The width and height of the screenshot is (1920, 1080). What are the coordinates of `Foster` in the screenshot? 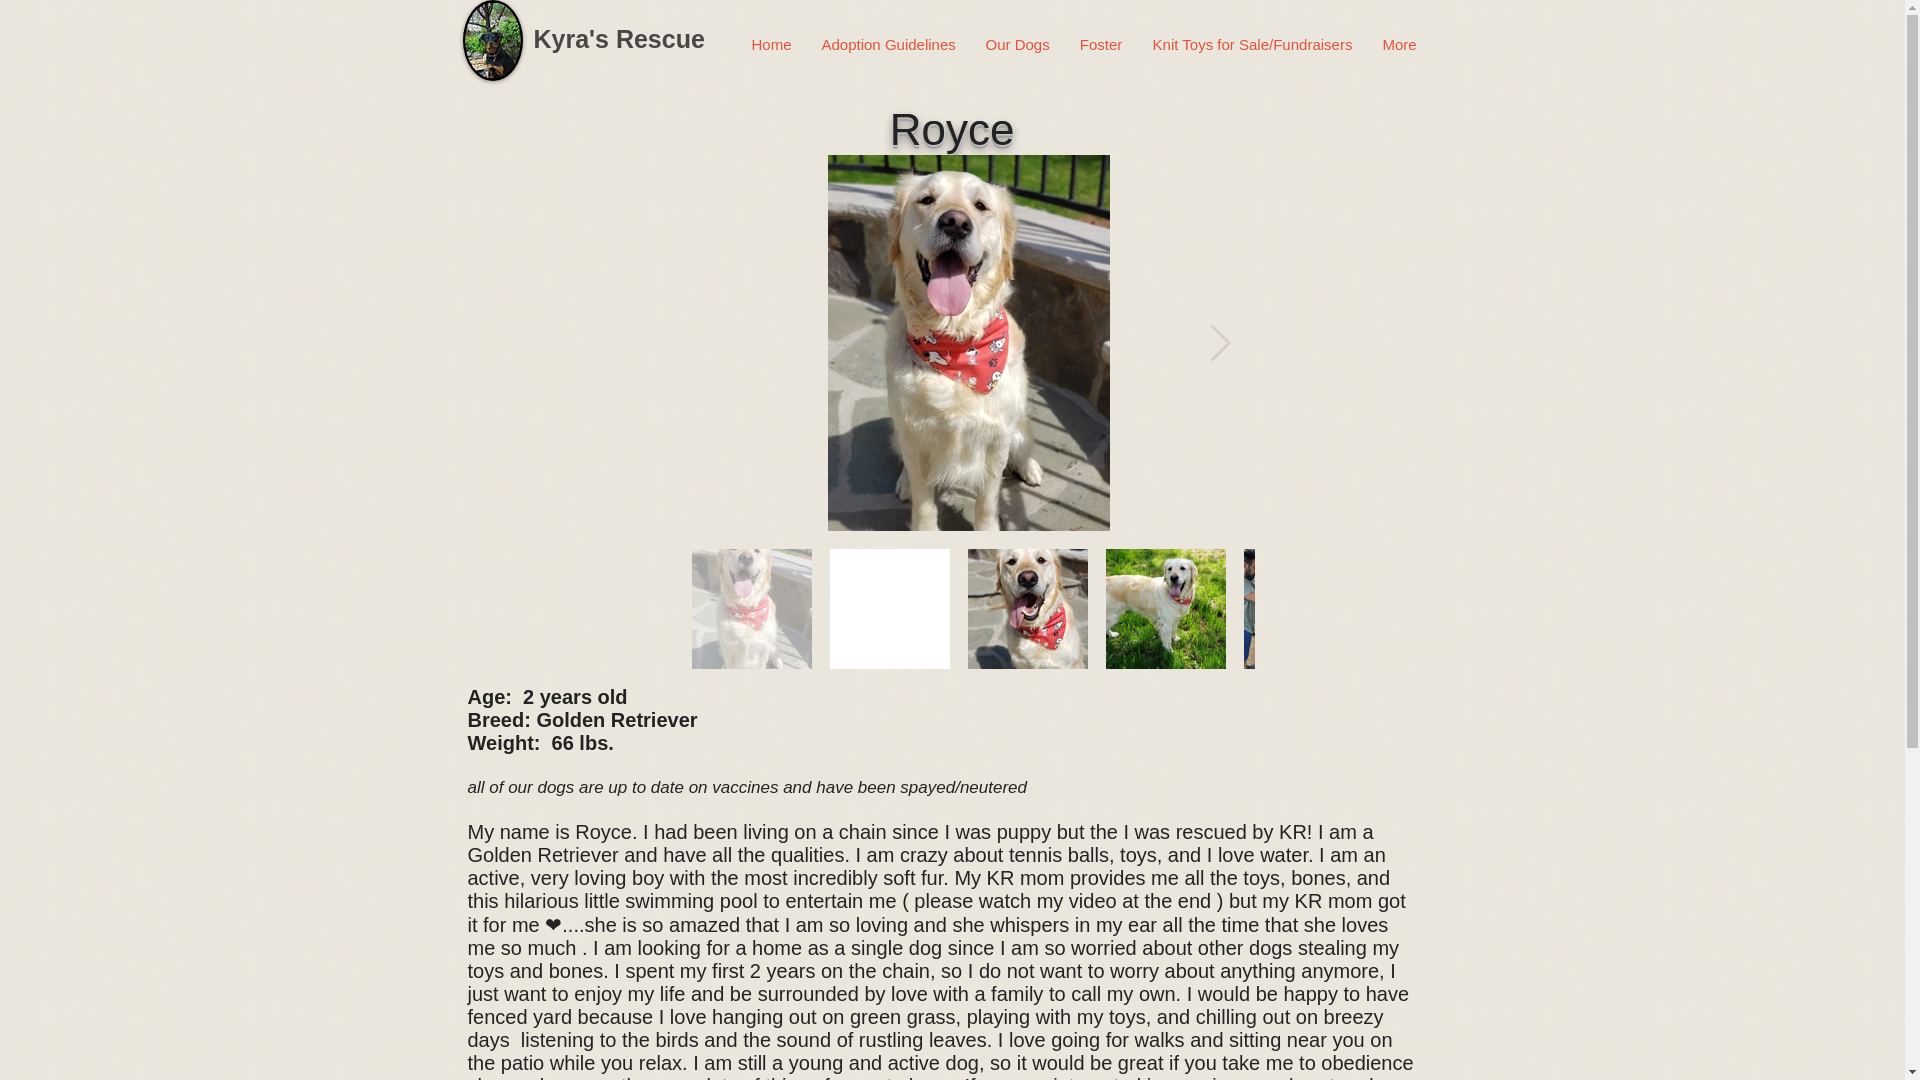 It's located at (1100, 45).